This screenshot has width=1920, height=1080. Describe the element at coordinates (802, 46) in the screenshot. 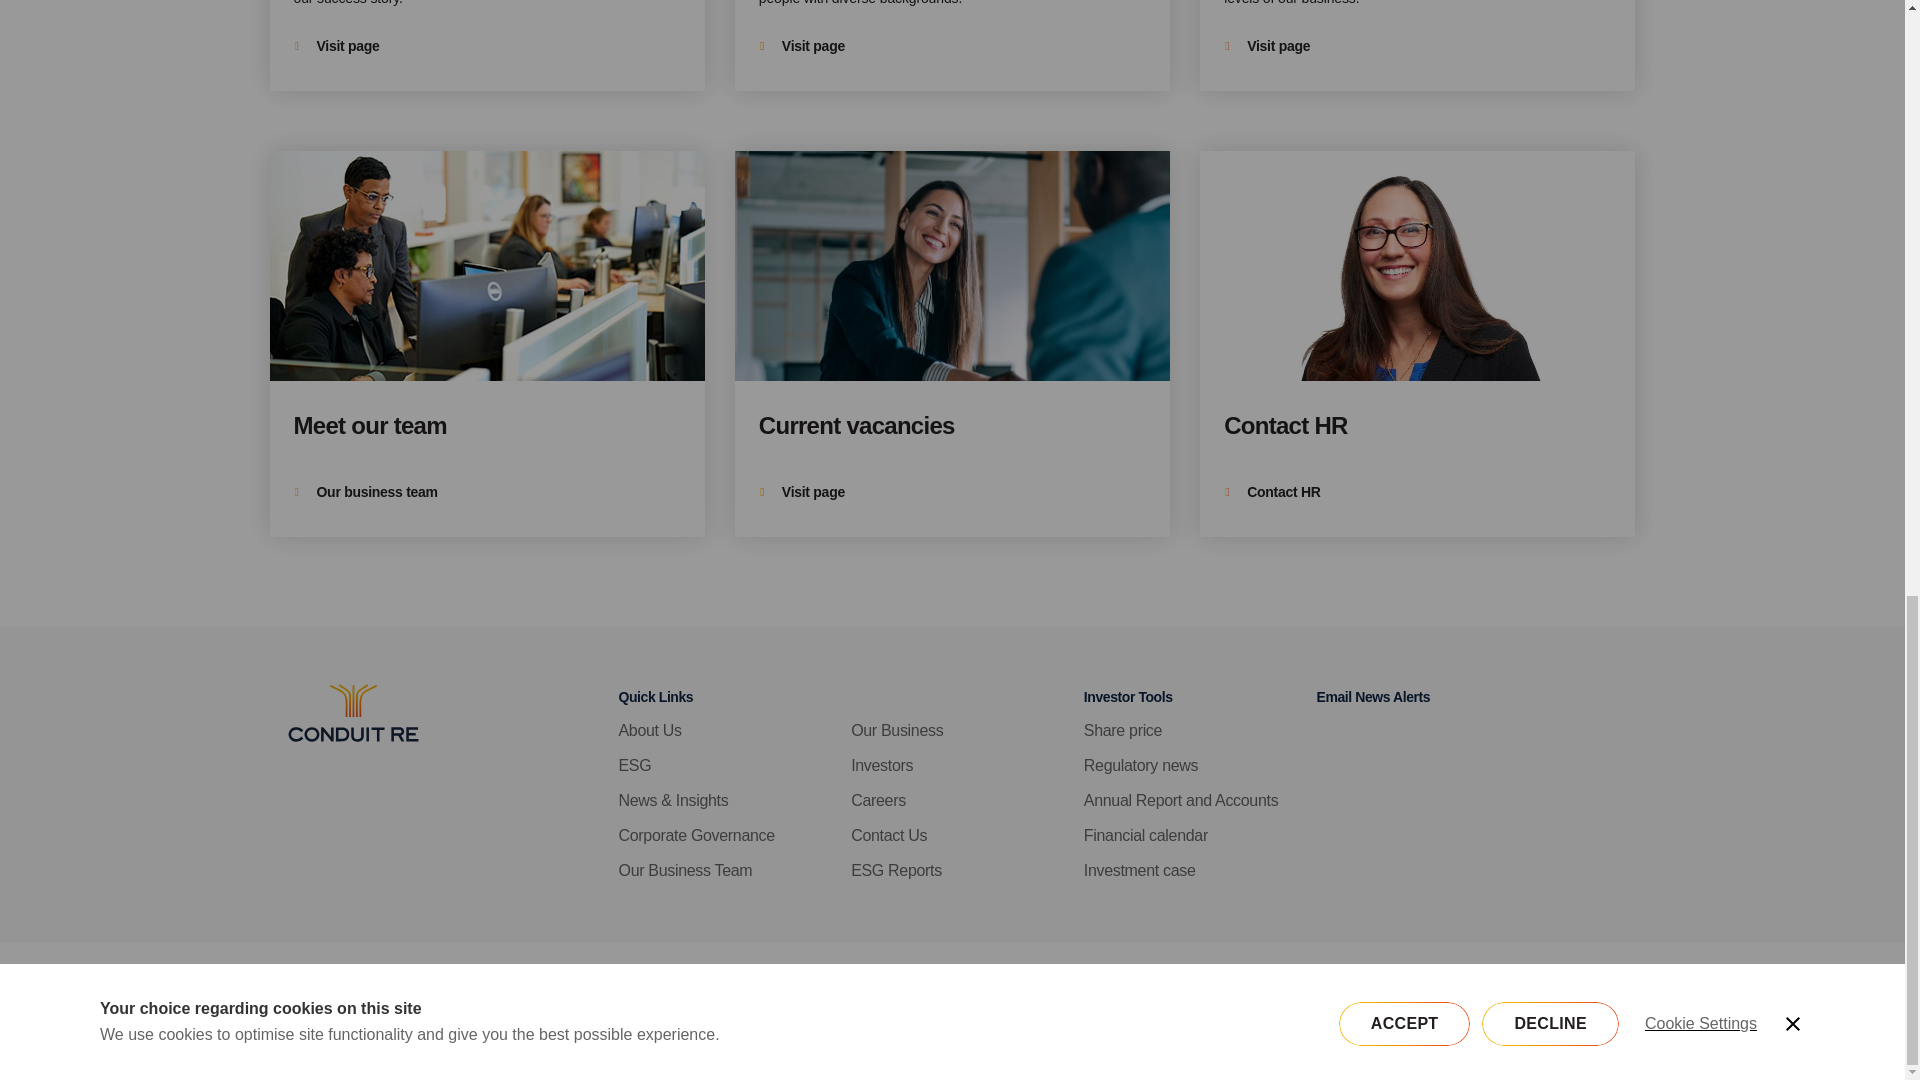

I see `Visit page` at that location.